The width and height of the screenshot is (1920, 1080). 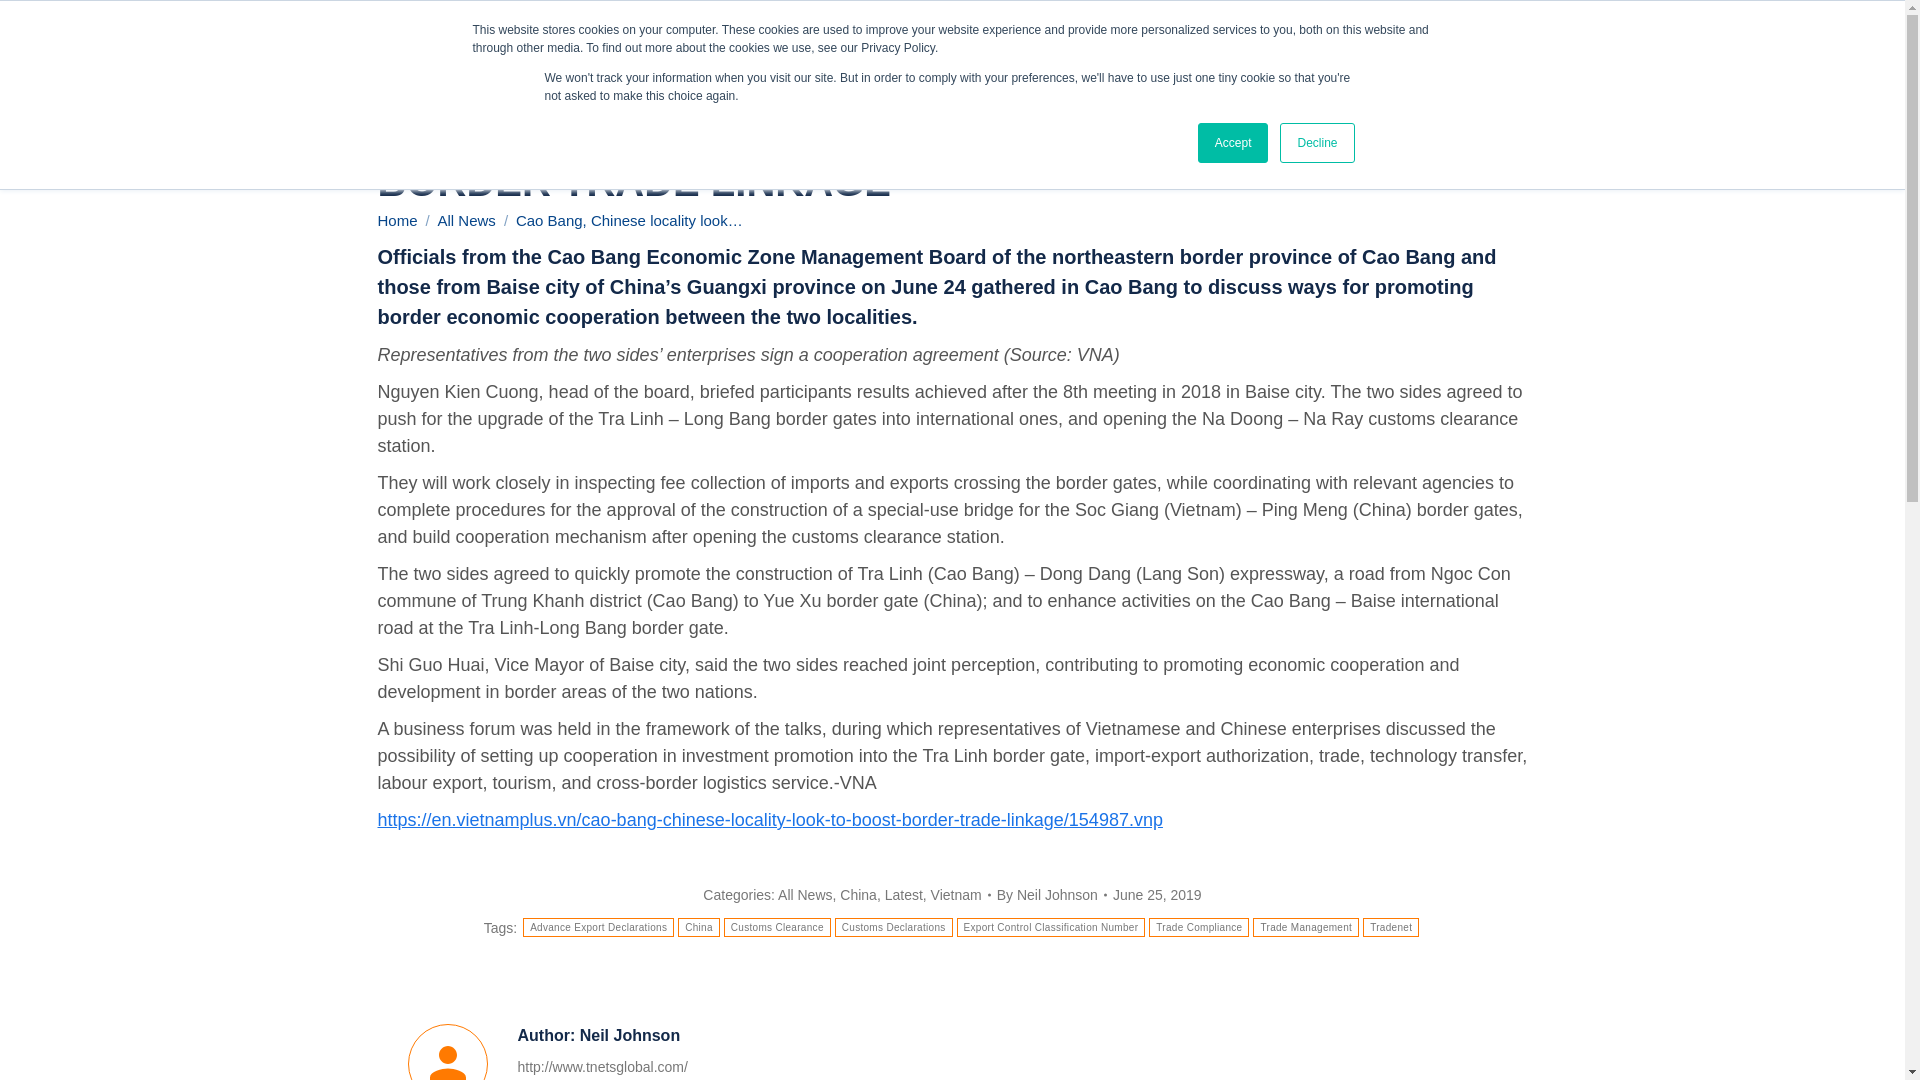 I want to click on Services, so click(x=1315, y=50).